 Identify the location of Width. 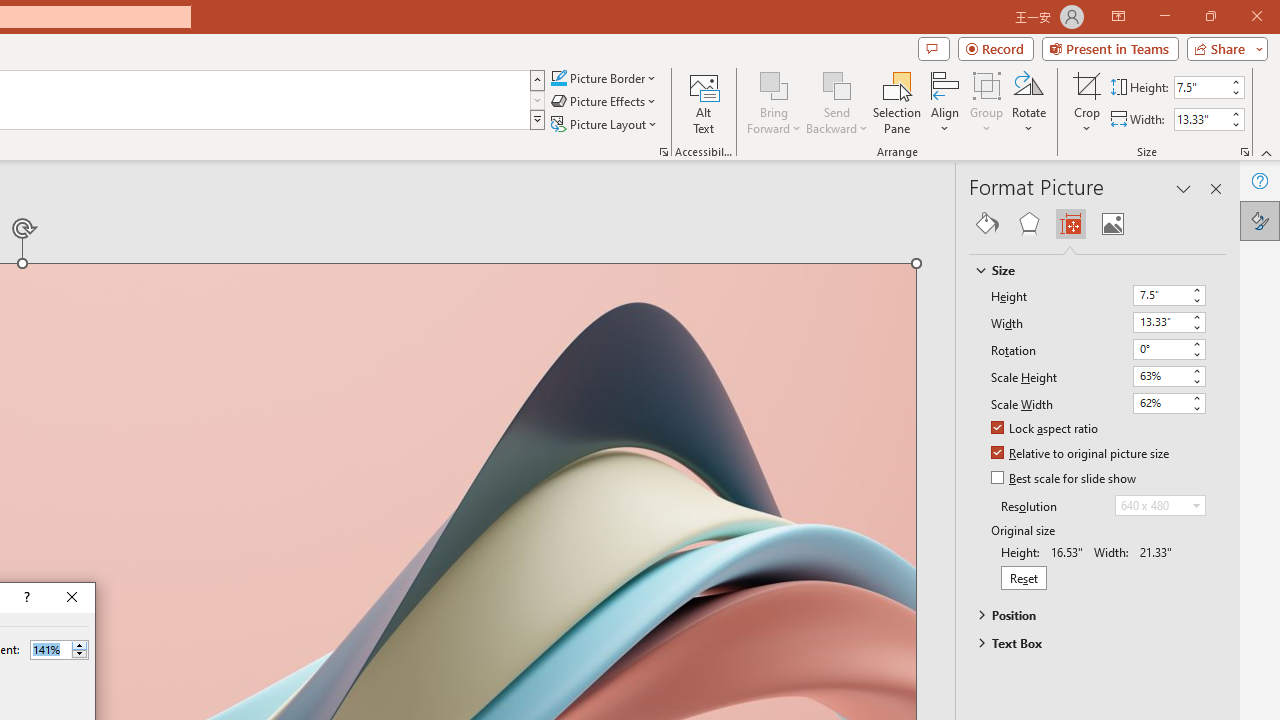
(1168, 322).